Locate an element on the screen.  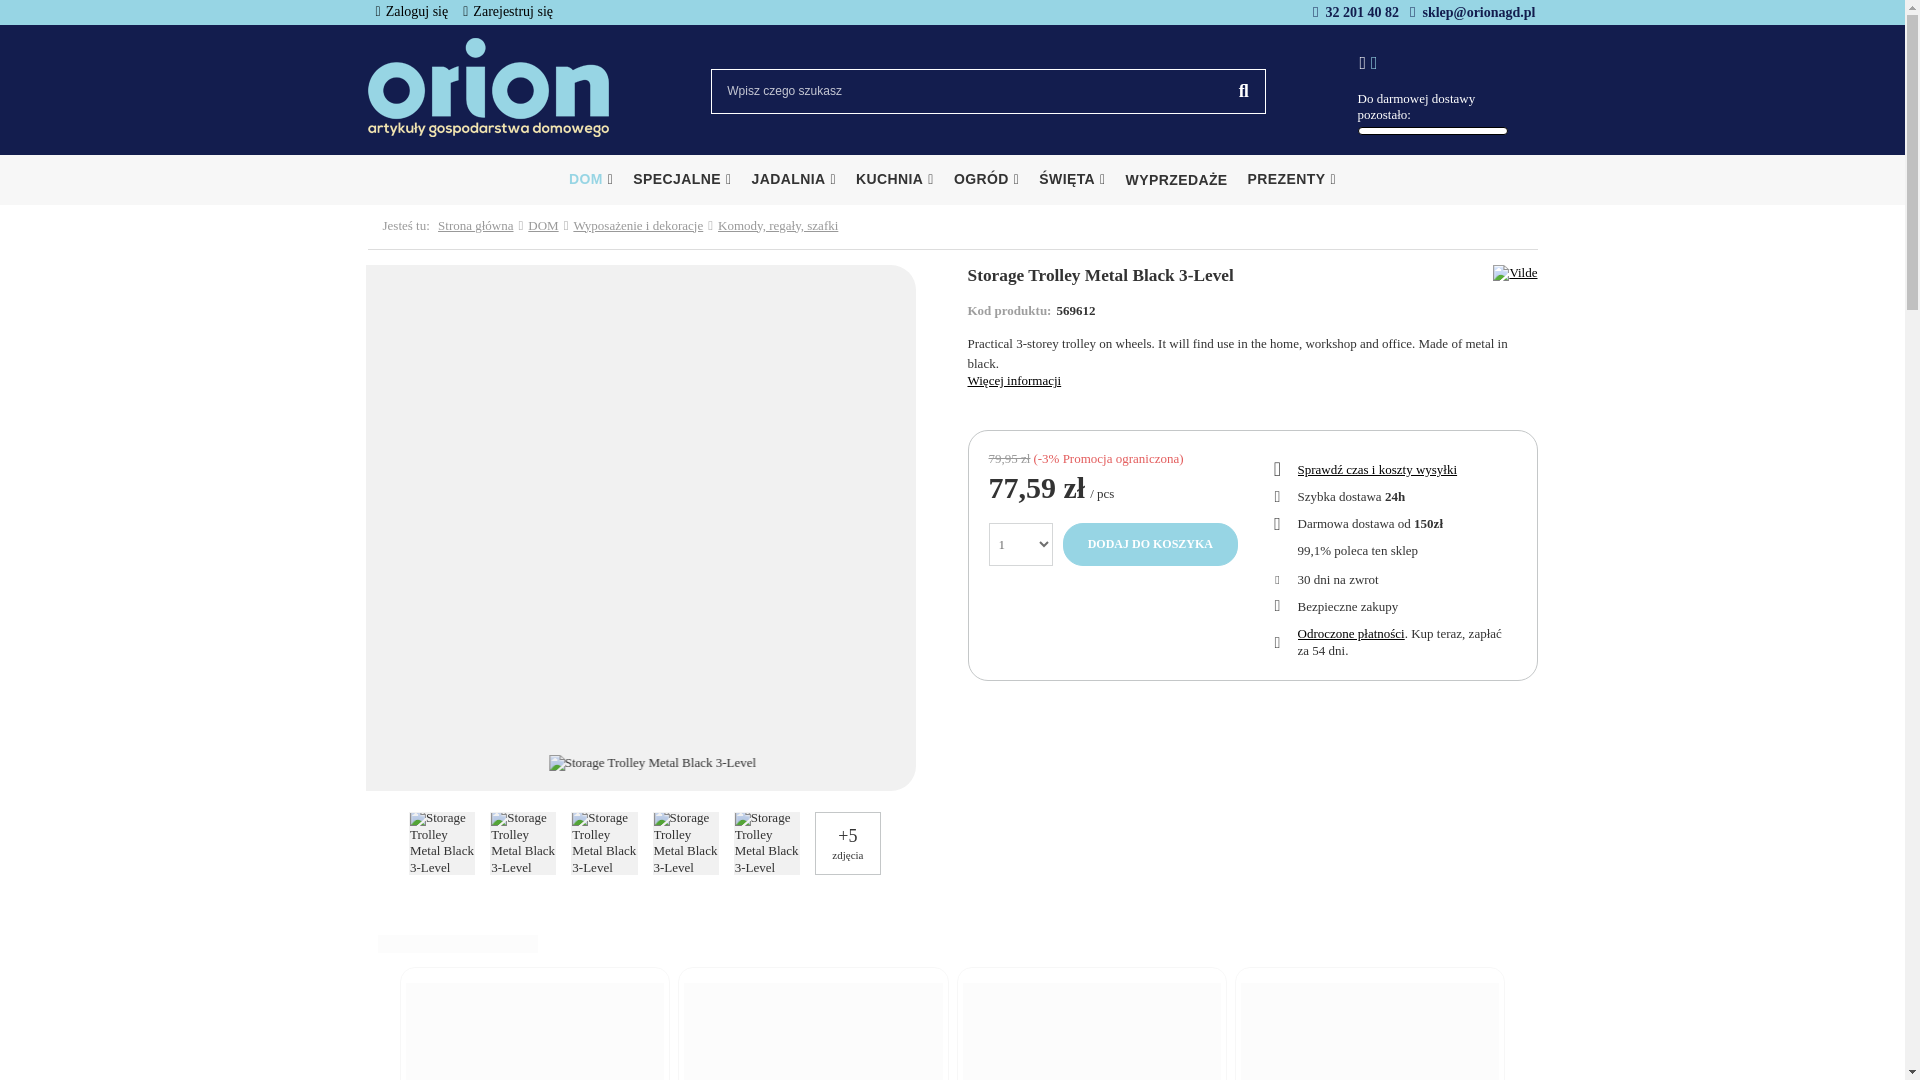
KUCHNIA is located at coordinates (895, 180).